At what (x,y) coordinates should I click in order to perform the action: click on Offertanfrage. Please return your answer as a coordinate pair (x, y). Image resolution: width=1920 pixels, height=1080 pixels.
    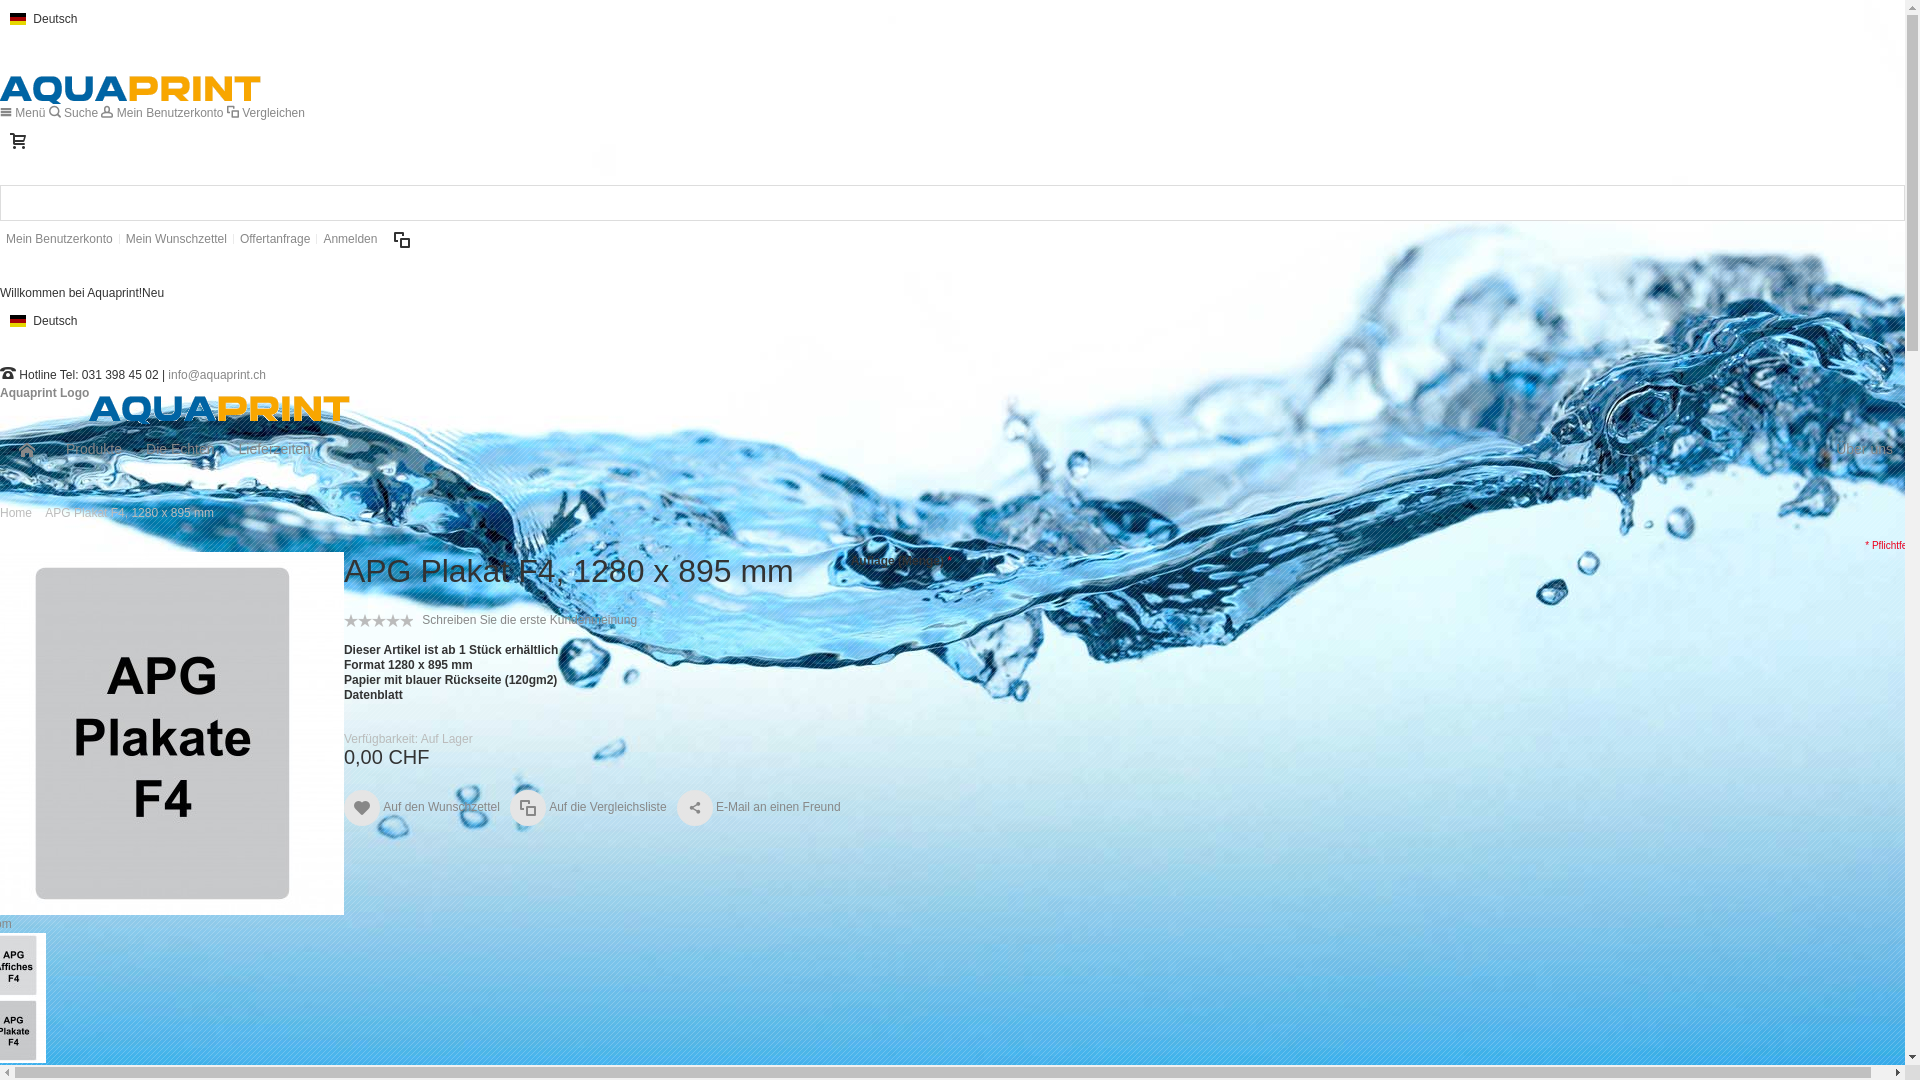
    Looking at the image, I should click on (276, 239).